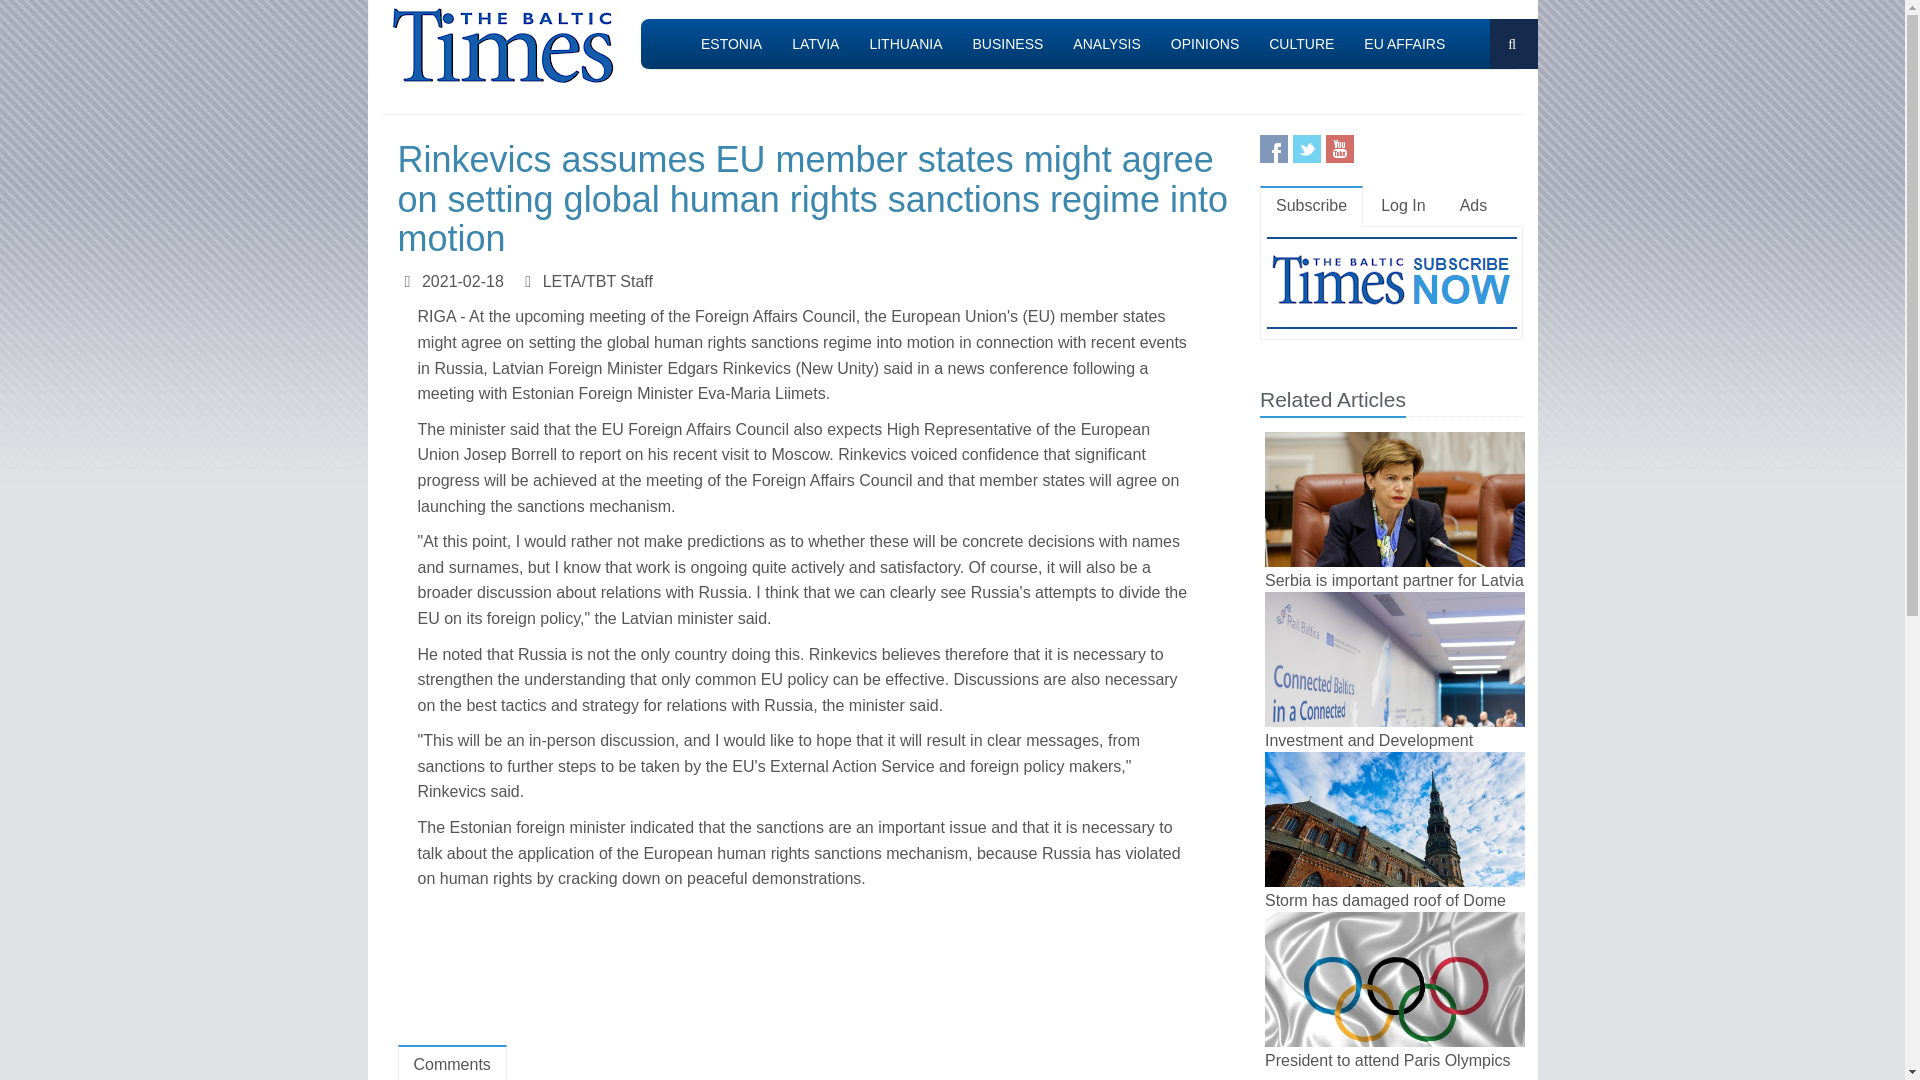 The image size is (1920, 1080). What do you see at coordinates (1106, 44) in the screenshot?
I see `ANALYSIS` at bounding box center [1106, 44].